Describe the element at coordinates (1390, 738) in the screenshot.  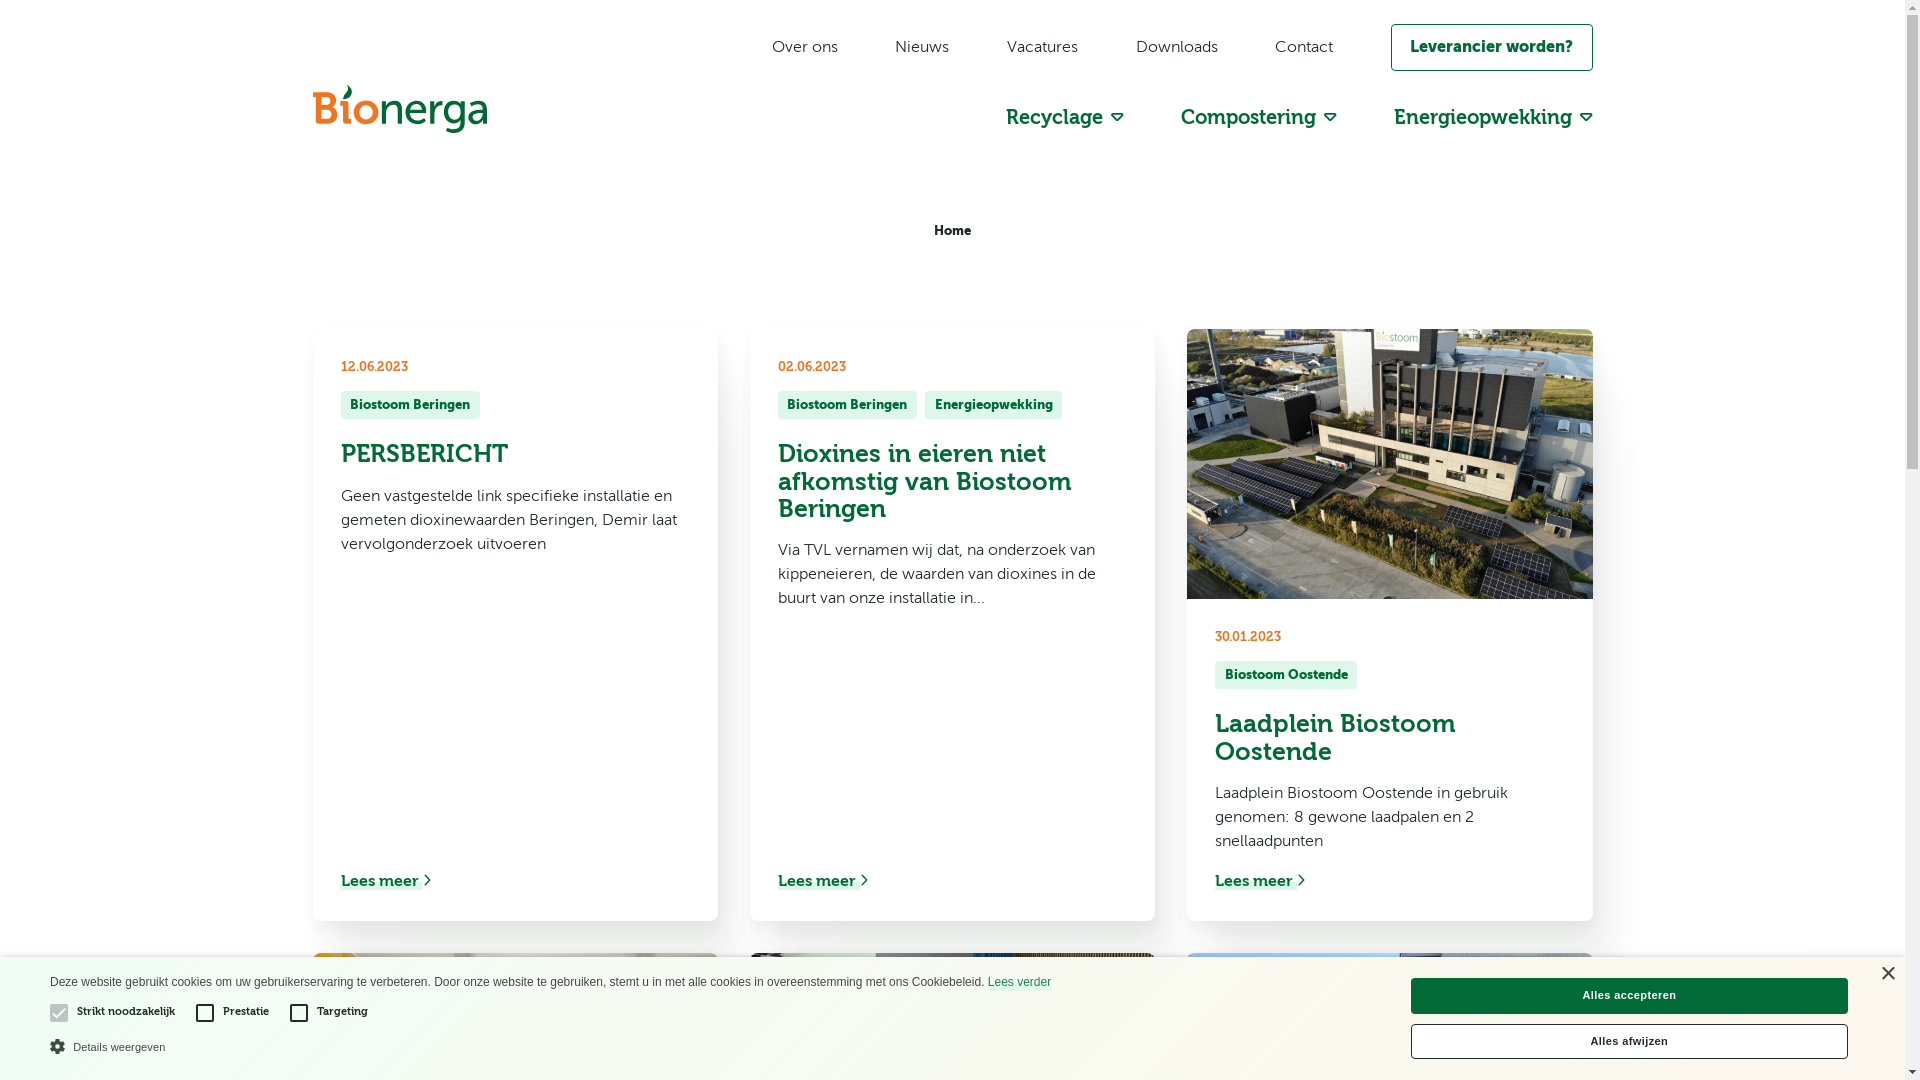
I see `Laadplein Biostoom Oostende` at that location.